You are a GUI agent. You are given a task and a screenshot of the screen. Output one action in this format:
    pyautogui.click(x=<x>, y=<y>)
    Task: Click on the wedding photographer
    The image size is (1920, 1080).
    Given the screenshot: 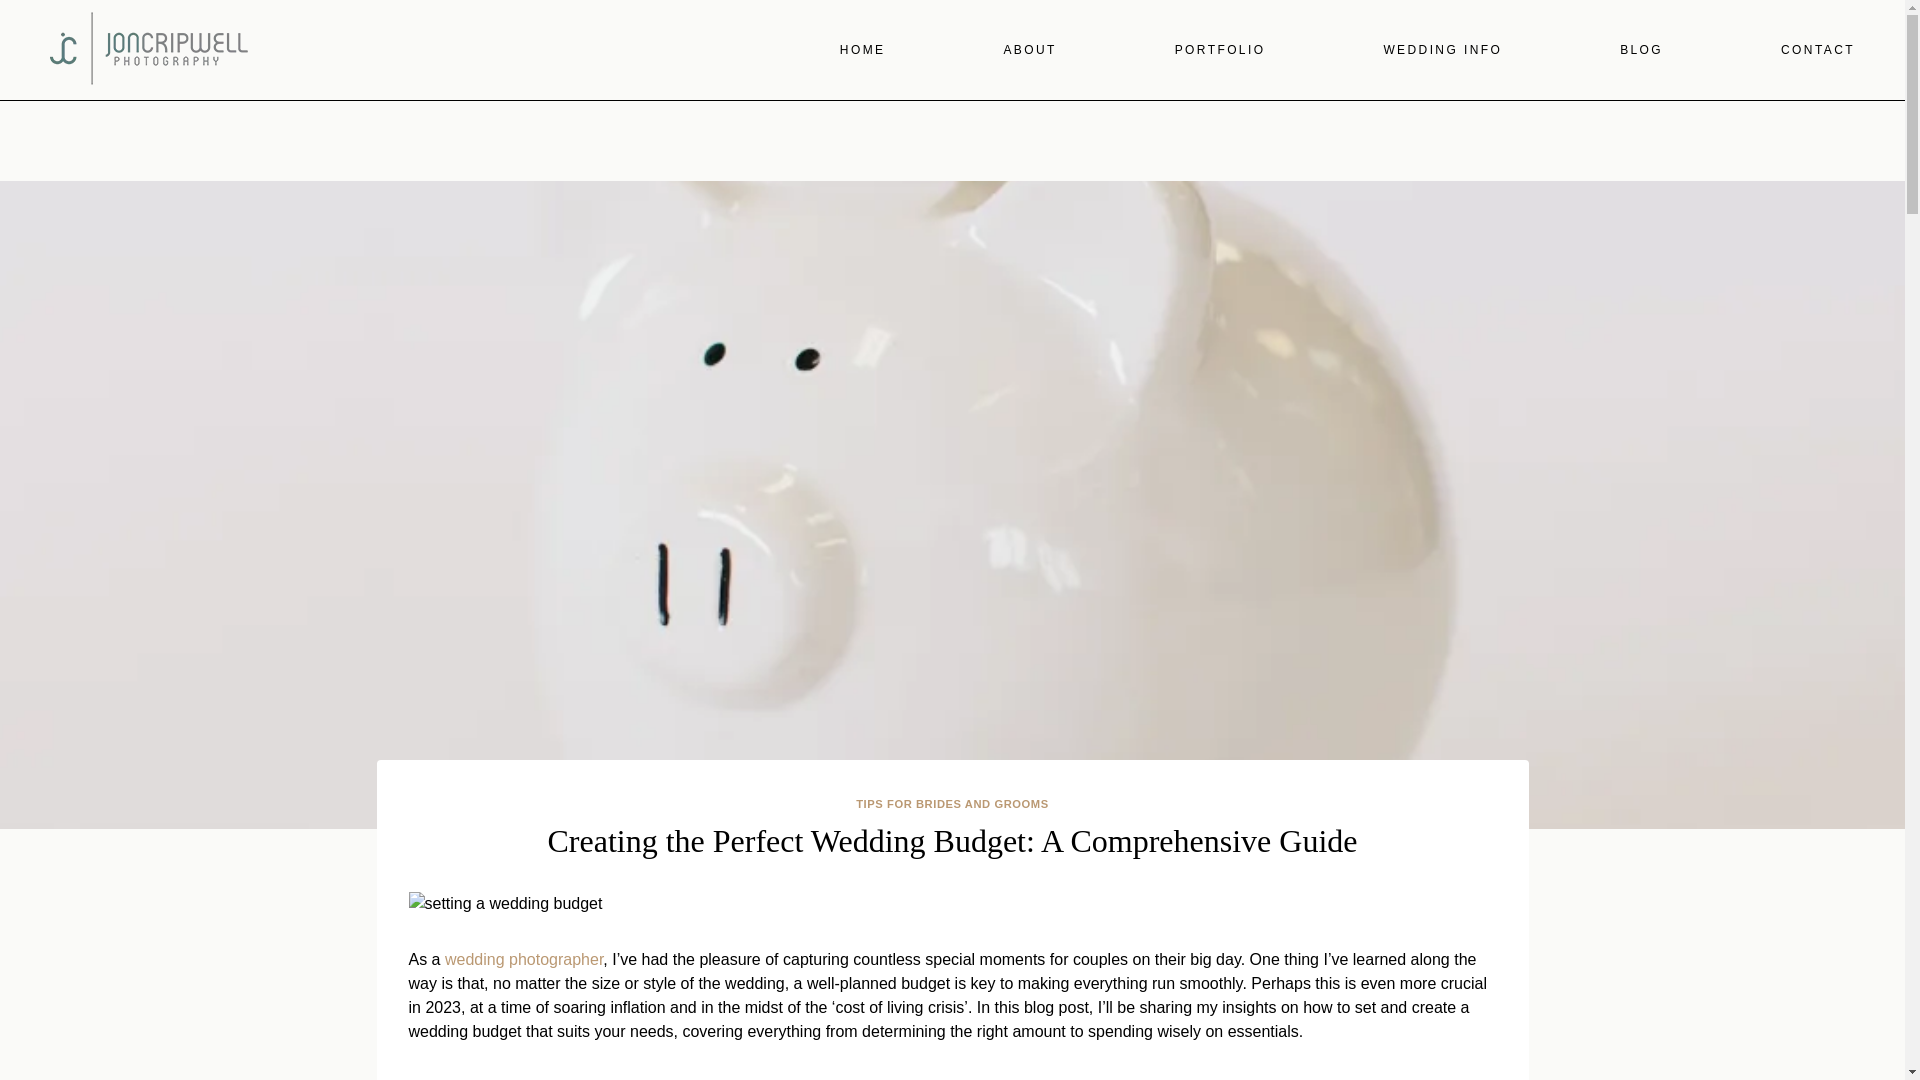 What is the action you would take?
    pyautogui.click(x=524, y=959)
    